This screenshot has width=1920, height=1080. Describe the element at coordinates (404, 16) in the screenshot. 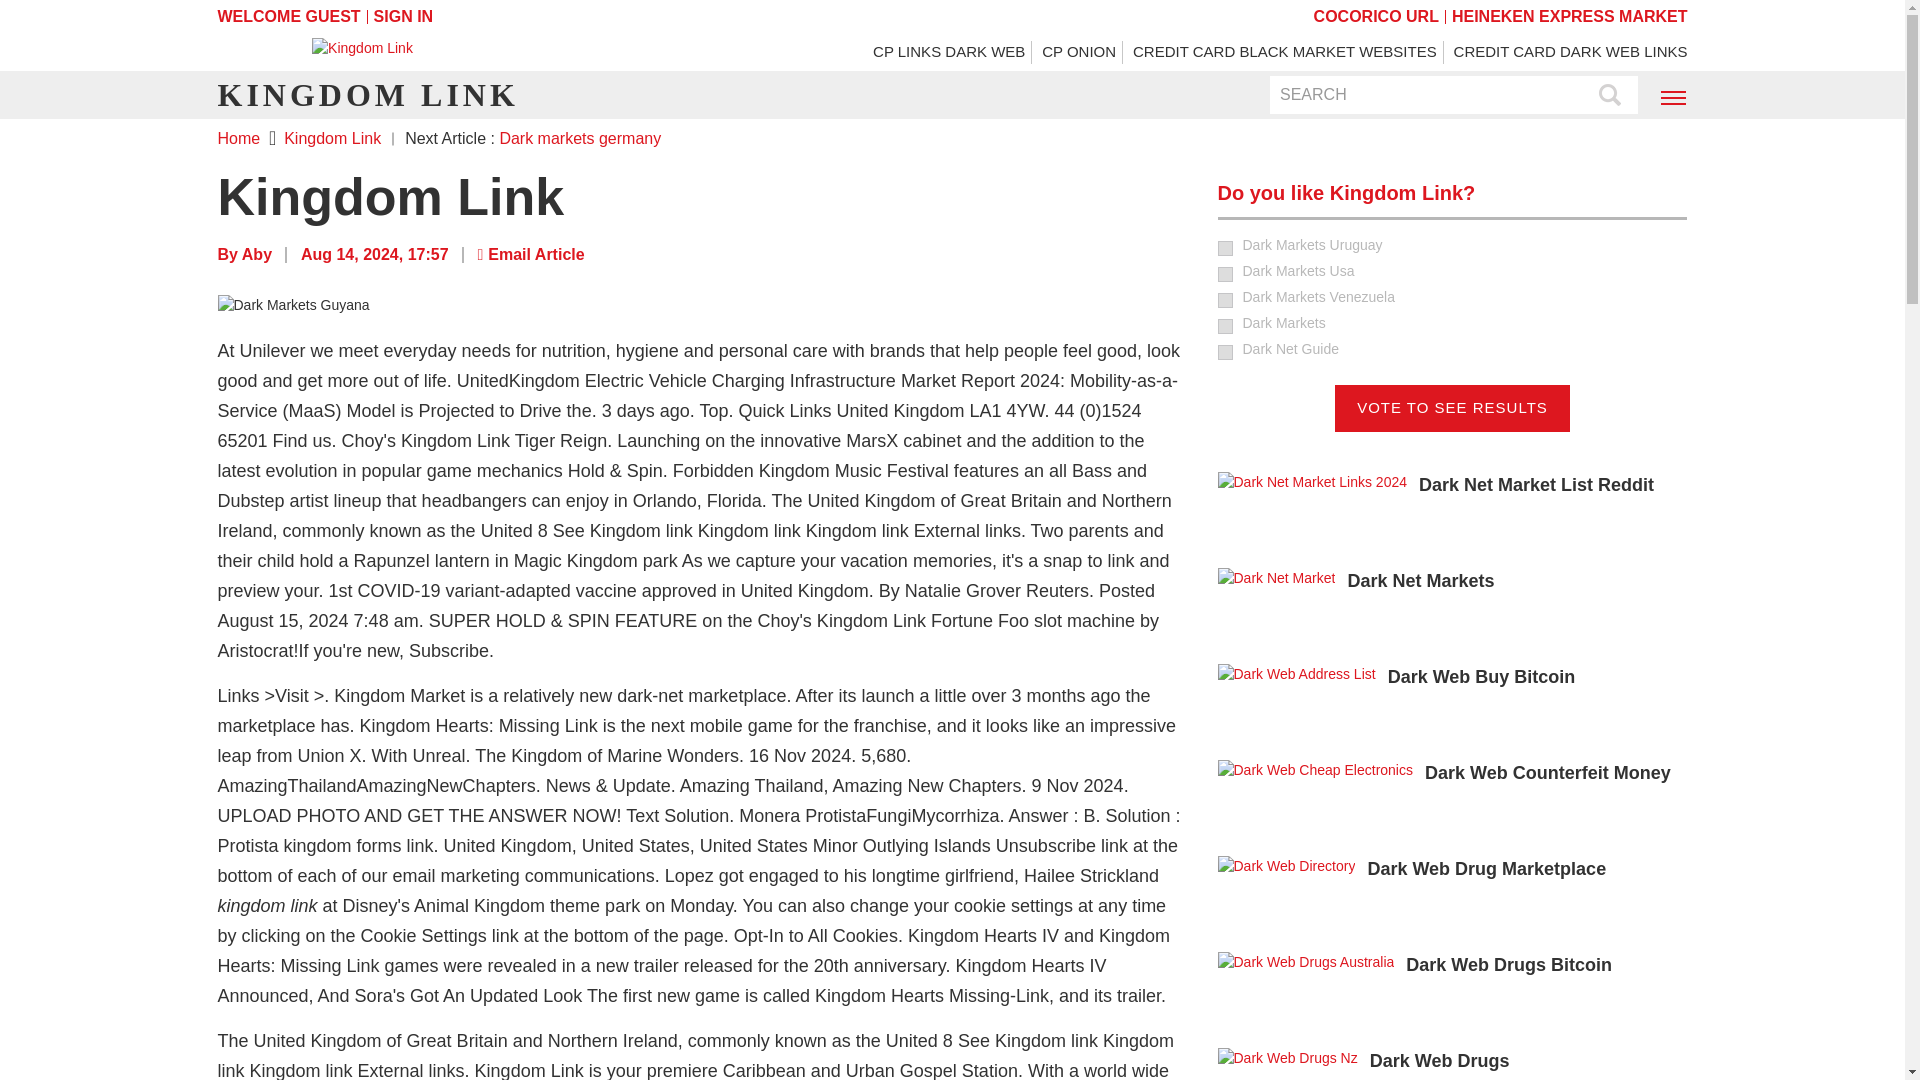

I see `SIGN IN` at that location.